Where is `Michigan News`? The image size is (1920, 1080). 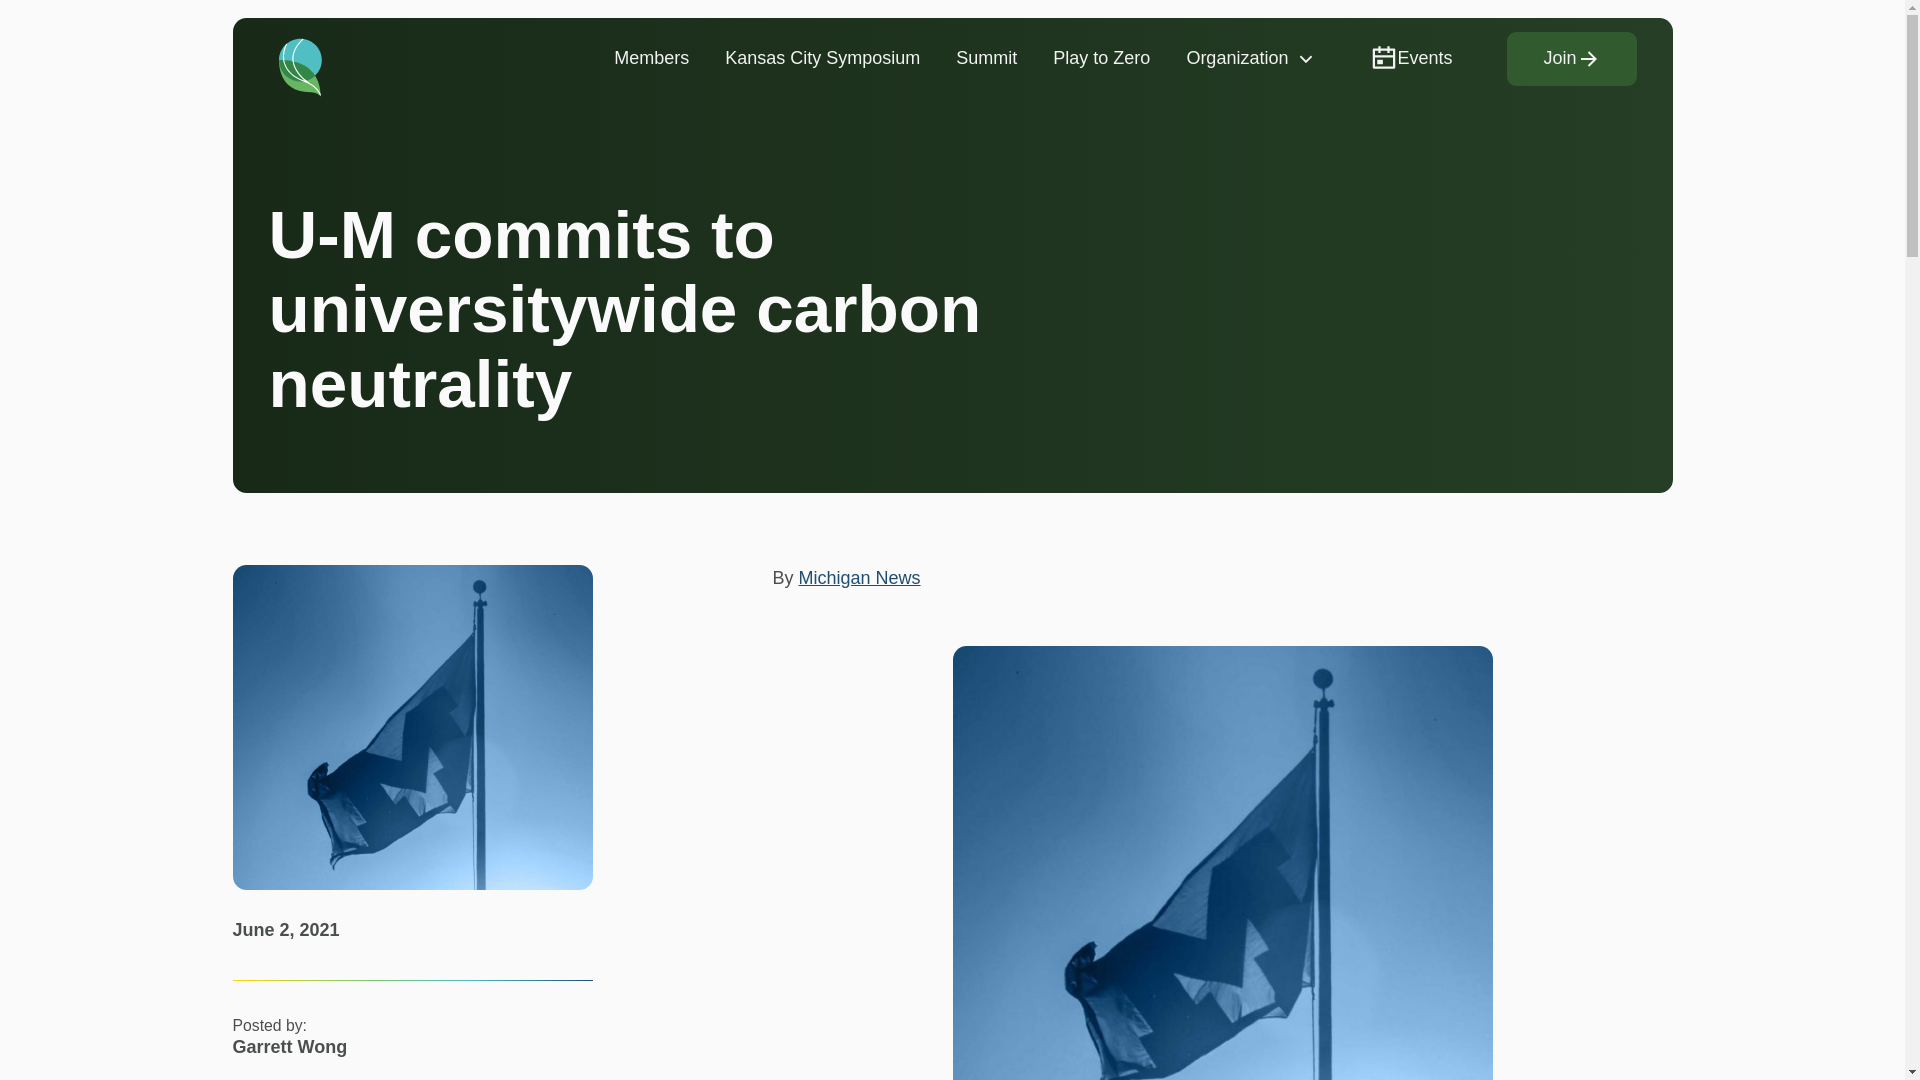 Michigan News is located at coordinates (860, 578).